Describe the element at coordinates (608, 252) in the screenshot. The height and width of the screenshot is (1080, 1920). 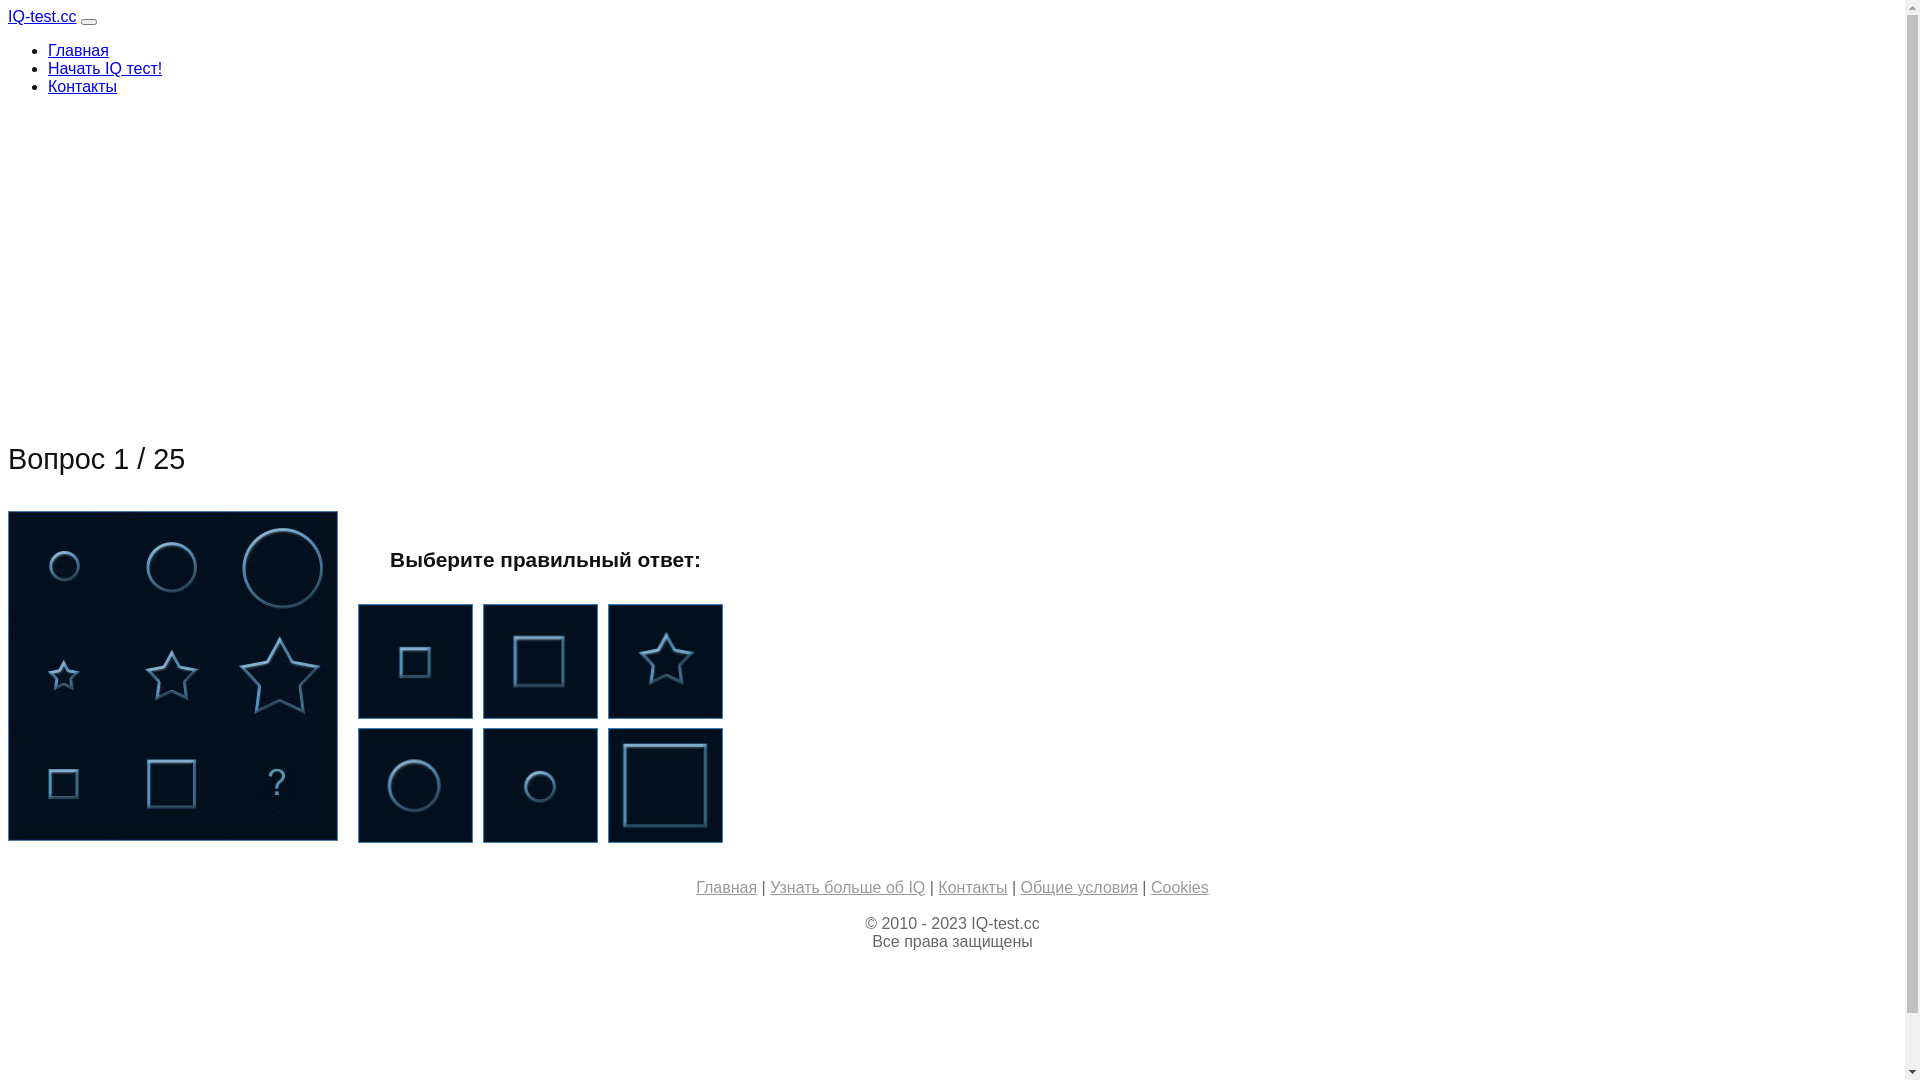
I see `Advertisement` at that location.